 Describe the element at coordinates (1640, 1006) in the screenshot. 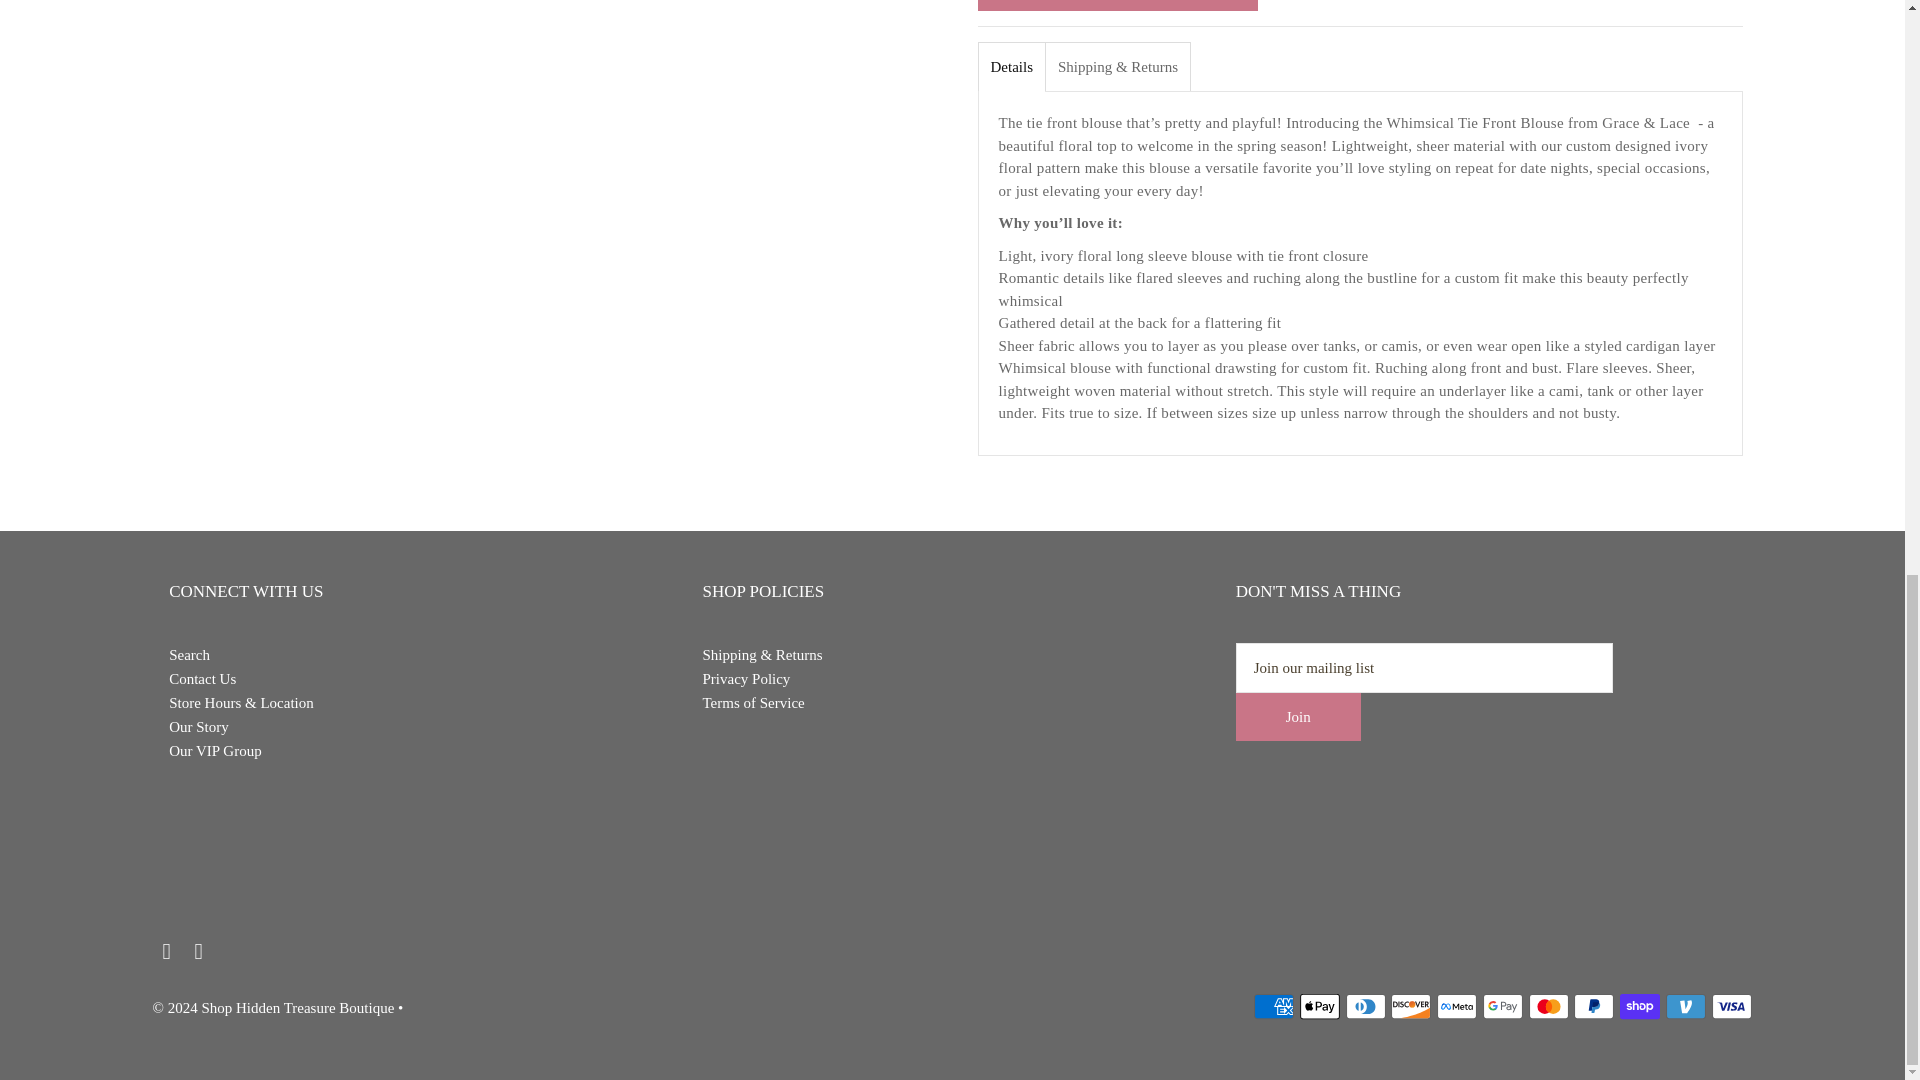

I see `Shop Pay` at that location.